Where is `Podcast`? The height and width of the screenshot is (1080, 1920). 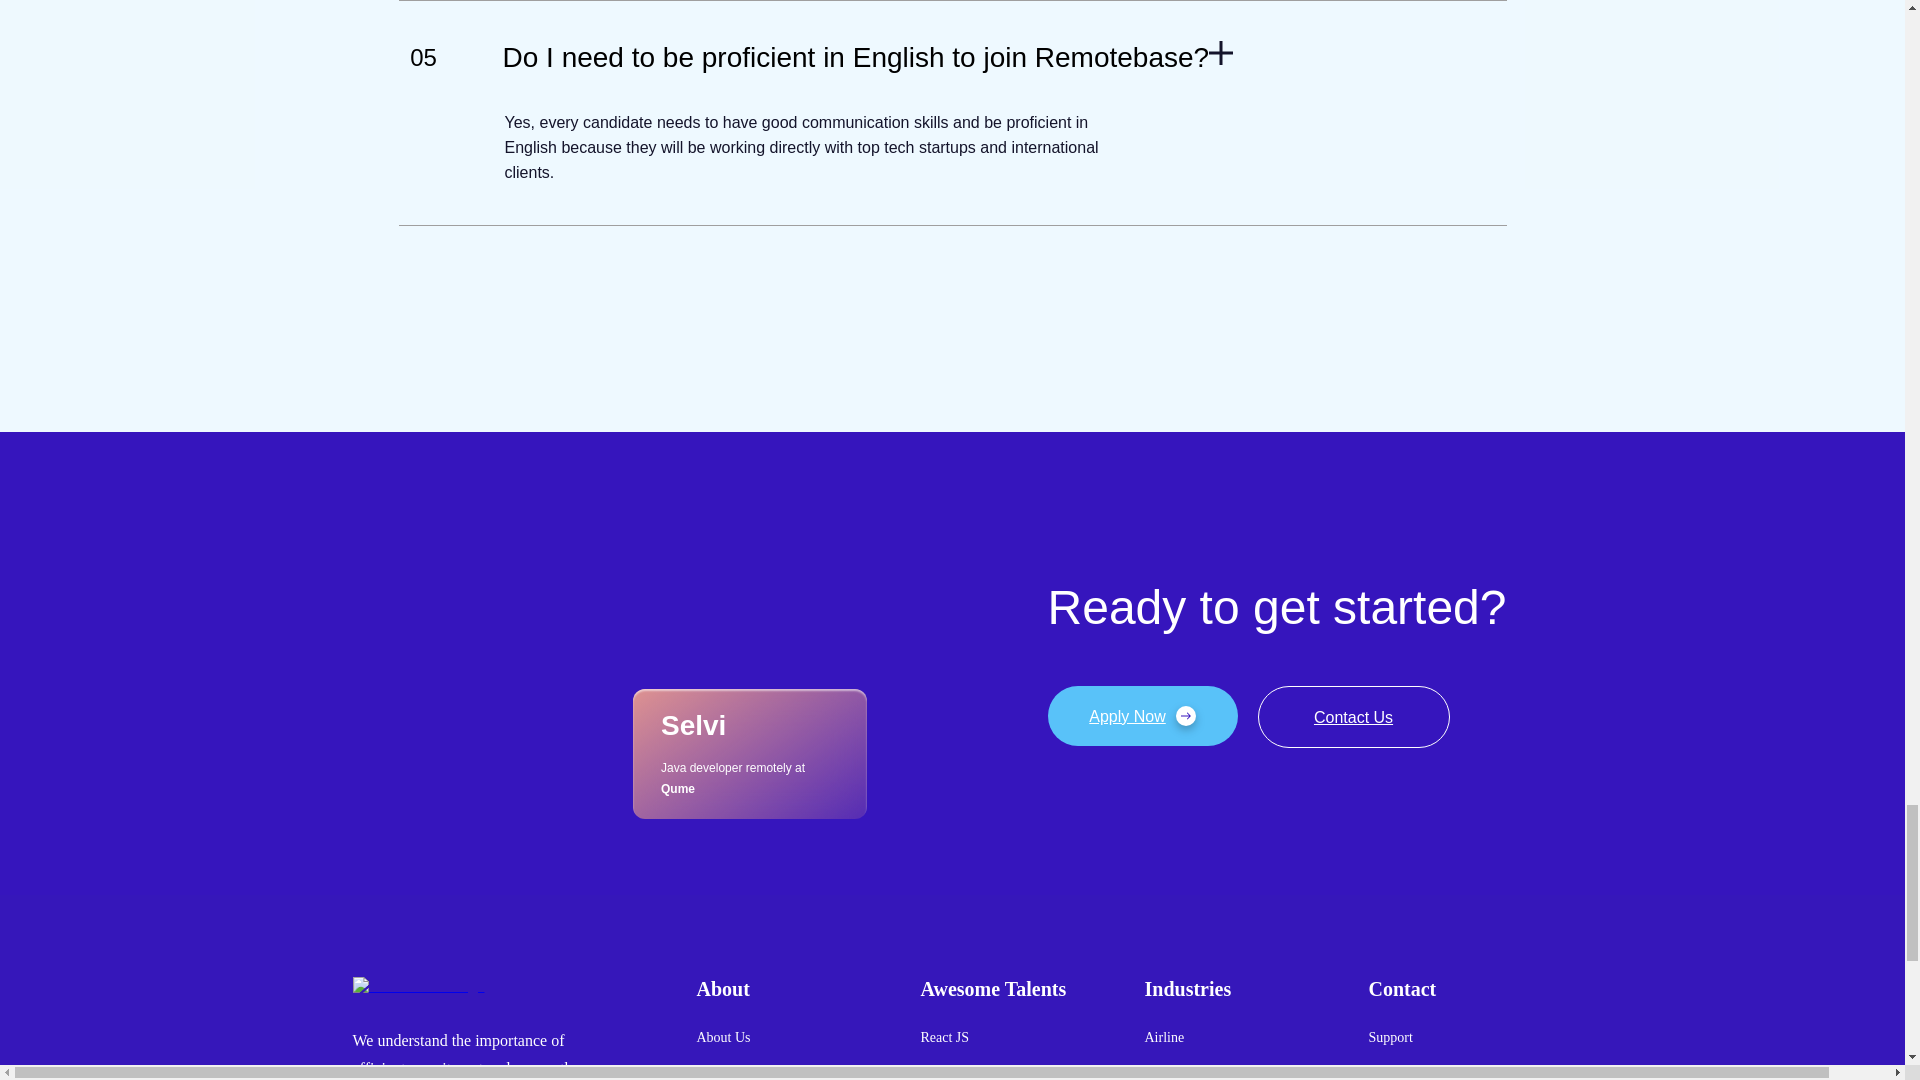
Podcast is located at coordinates (717, 1076).